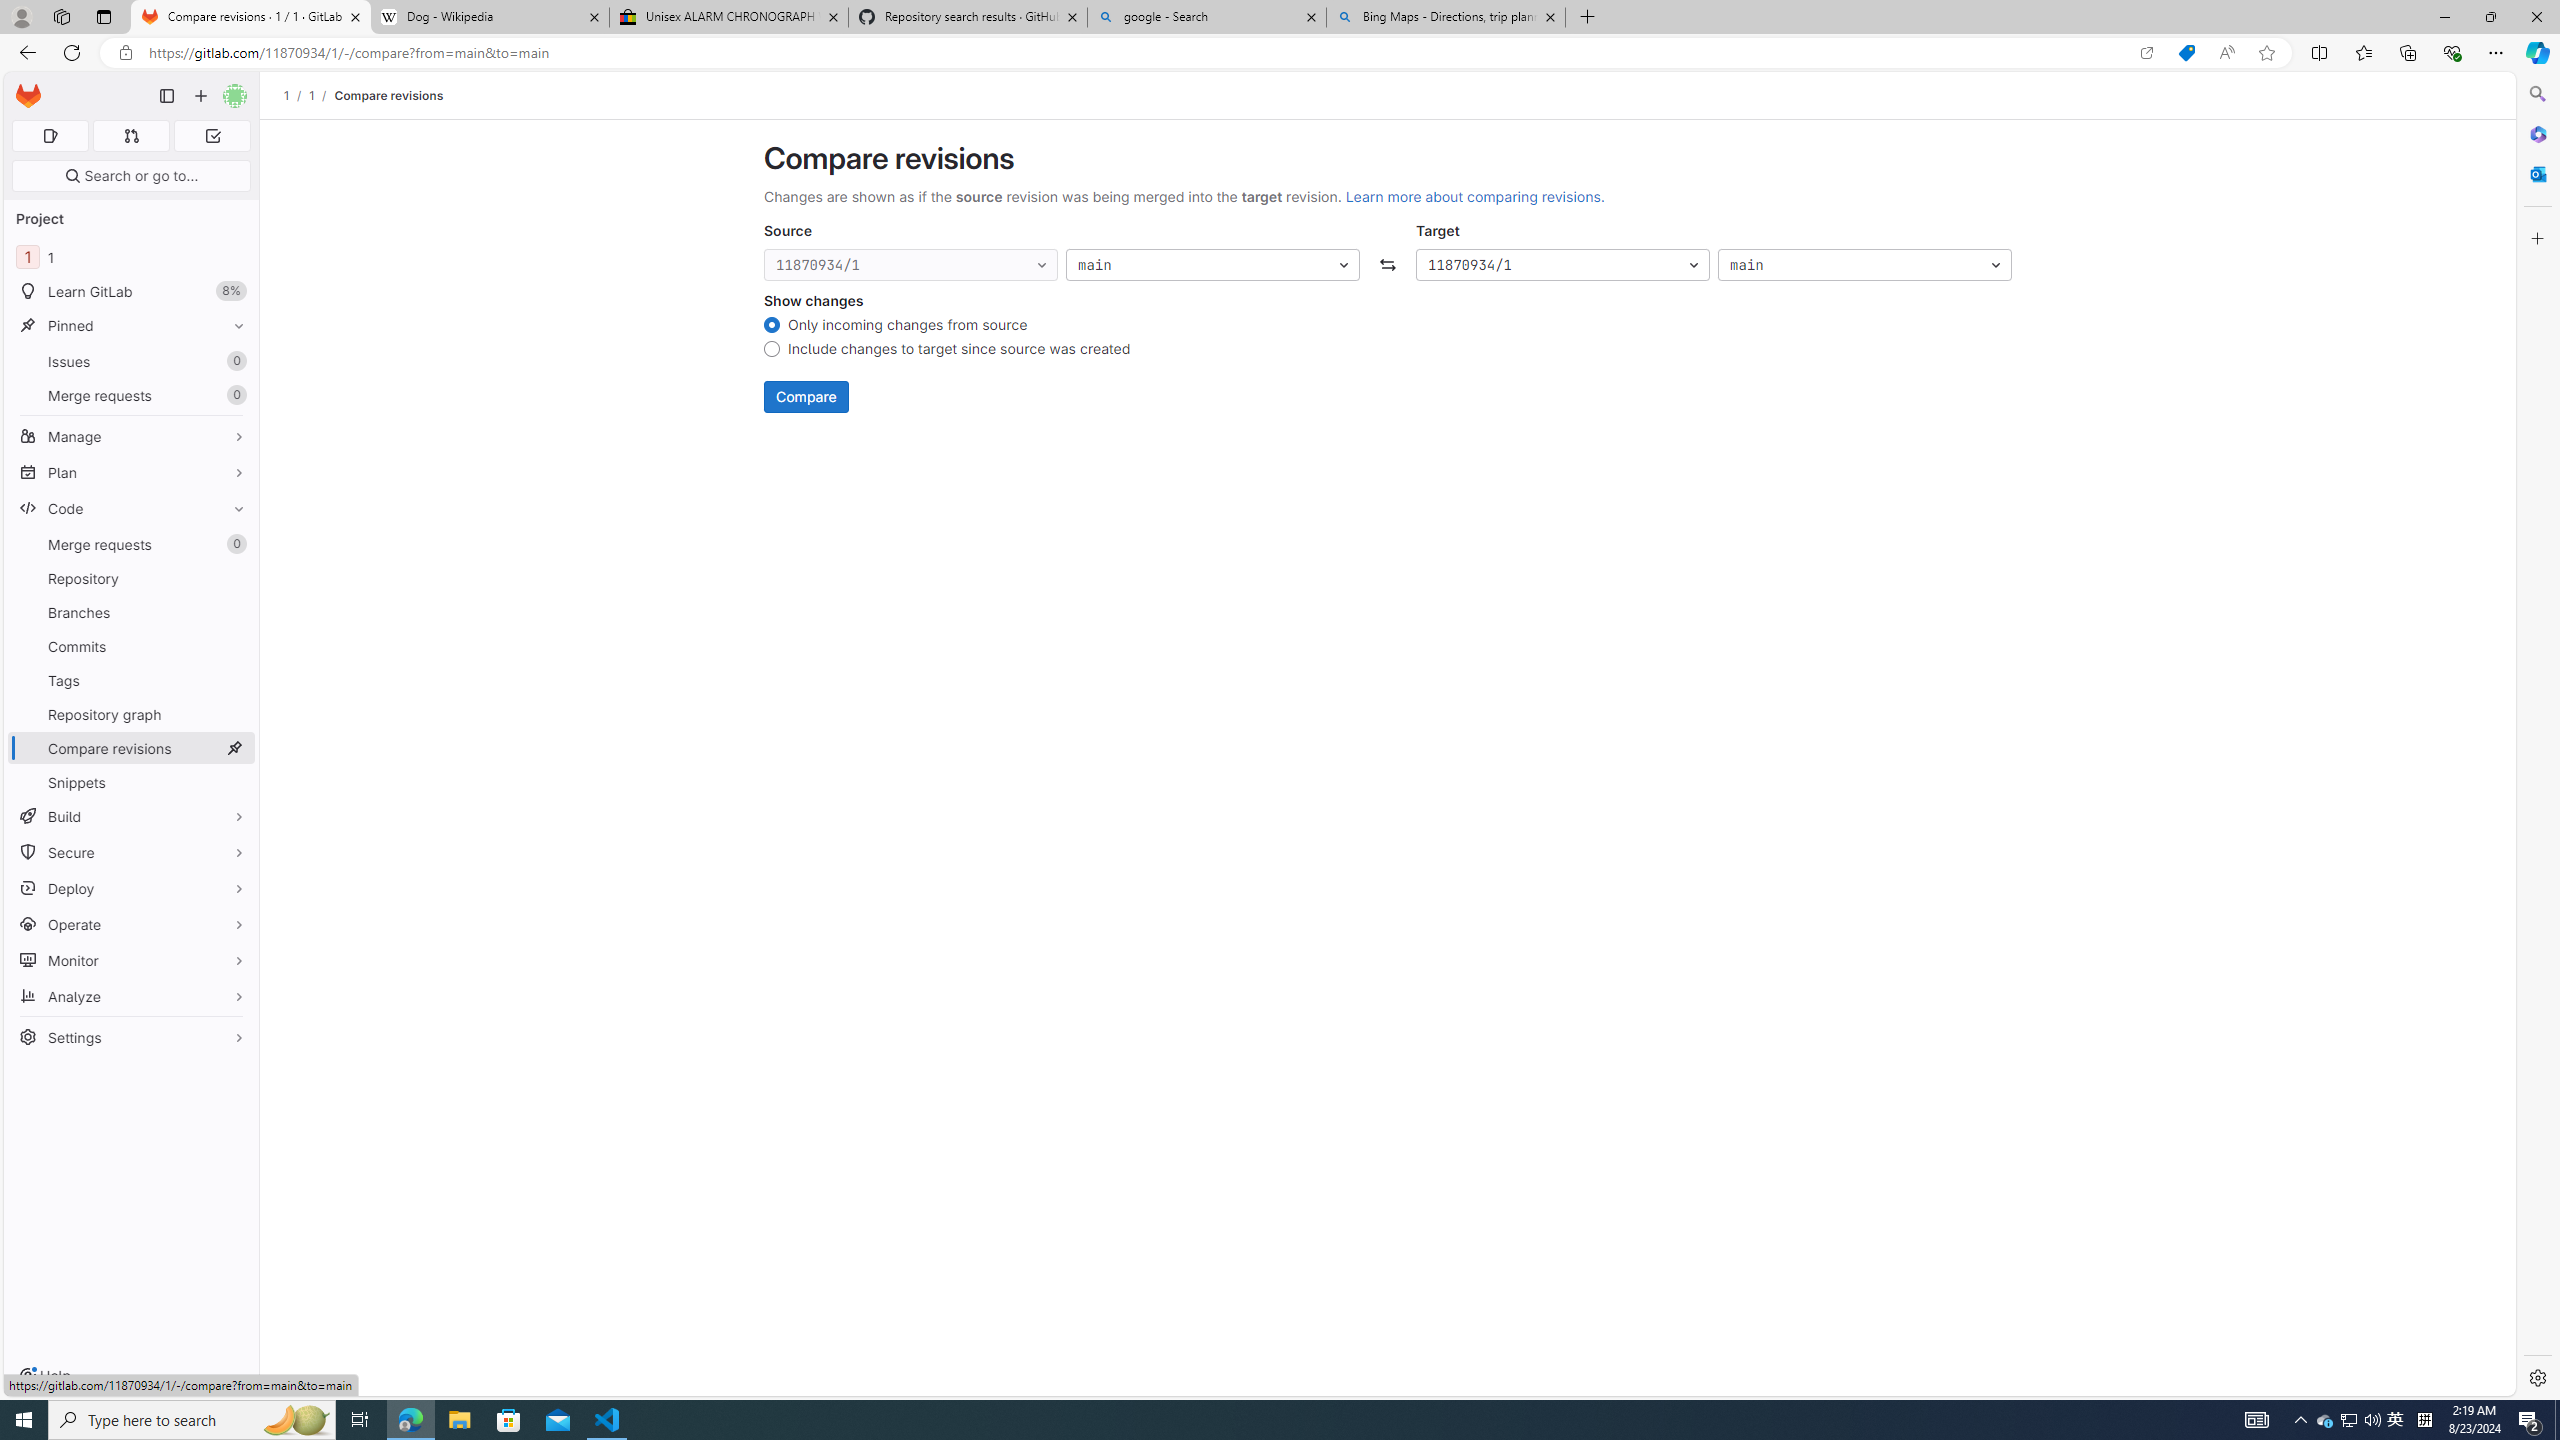  I want to click on Compare, so click(806, 398).